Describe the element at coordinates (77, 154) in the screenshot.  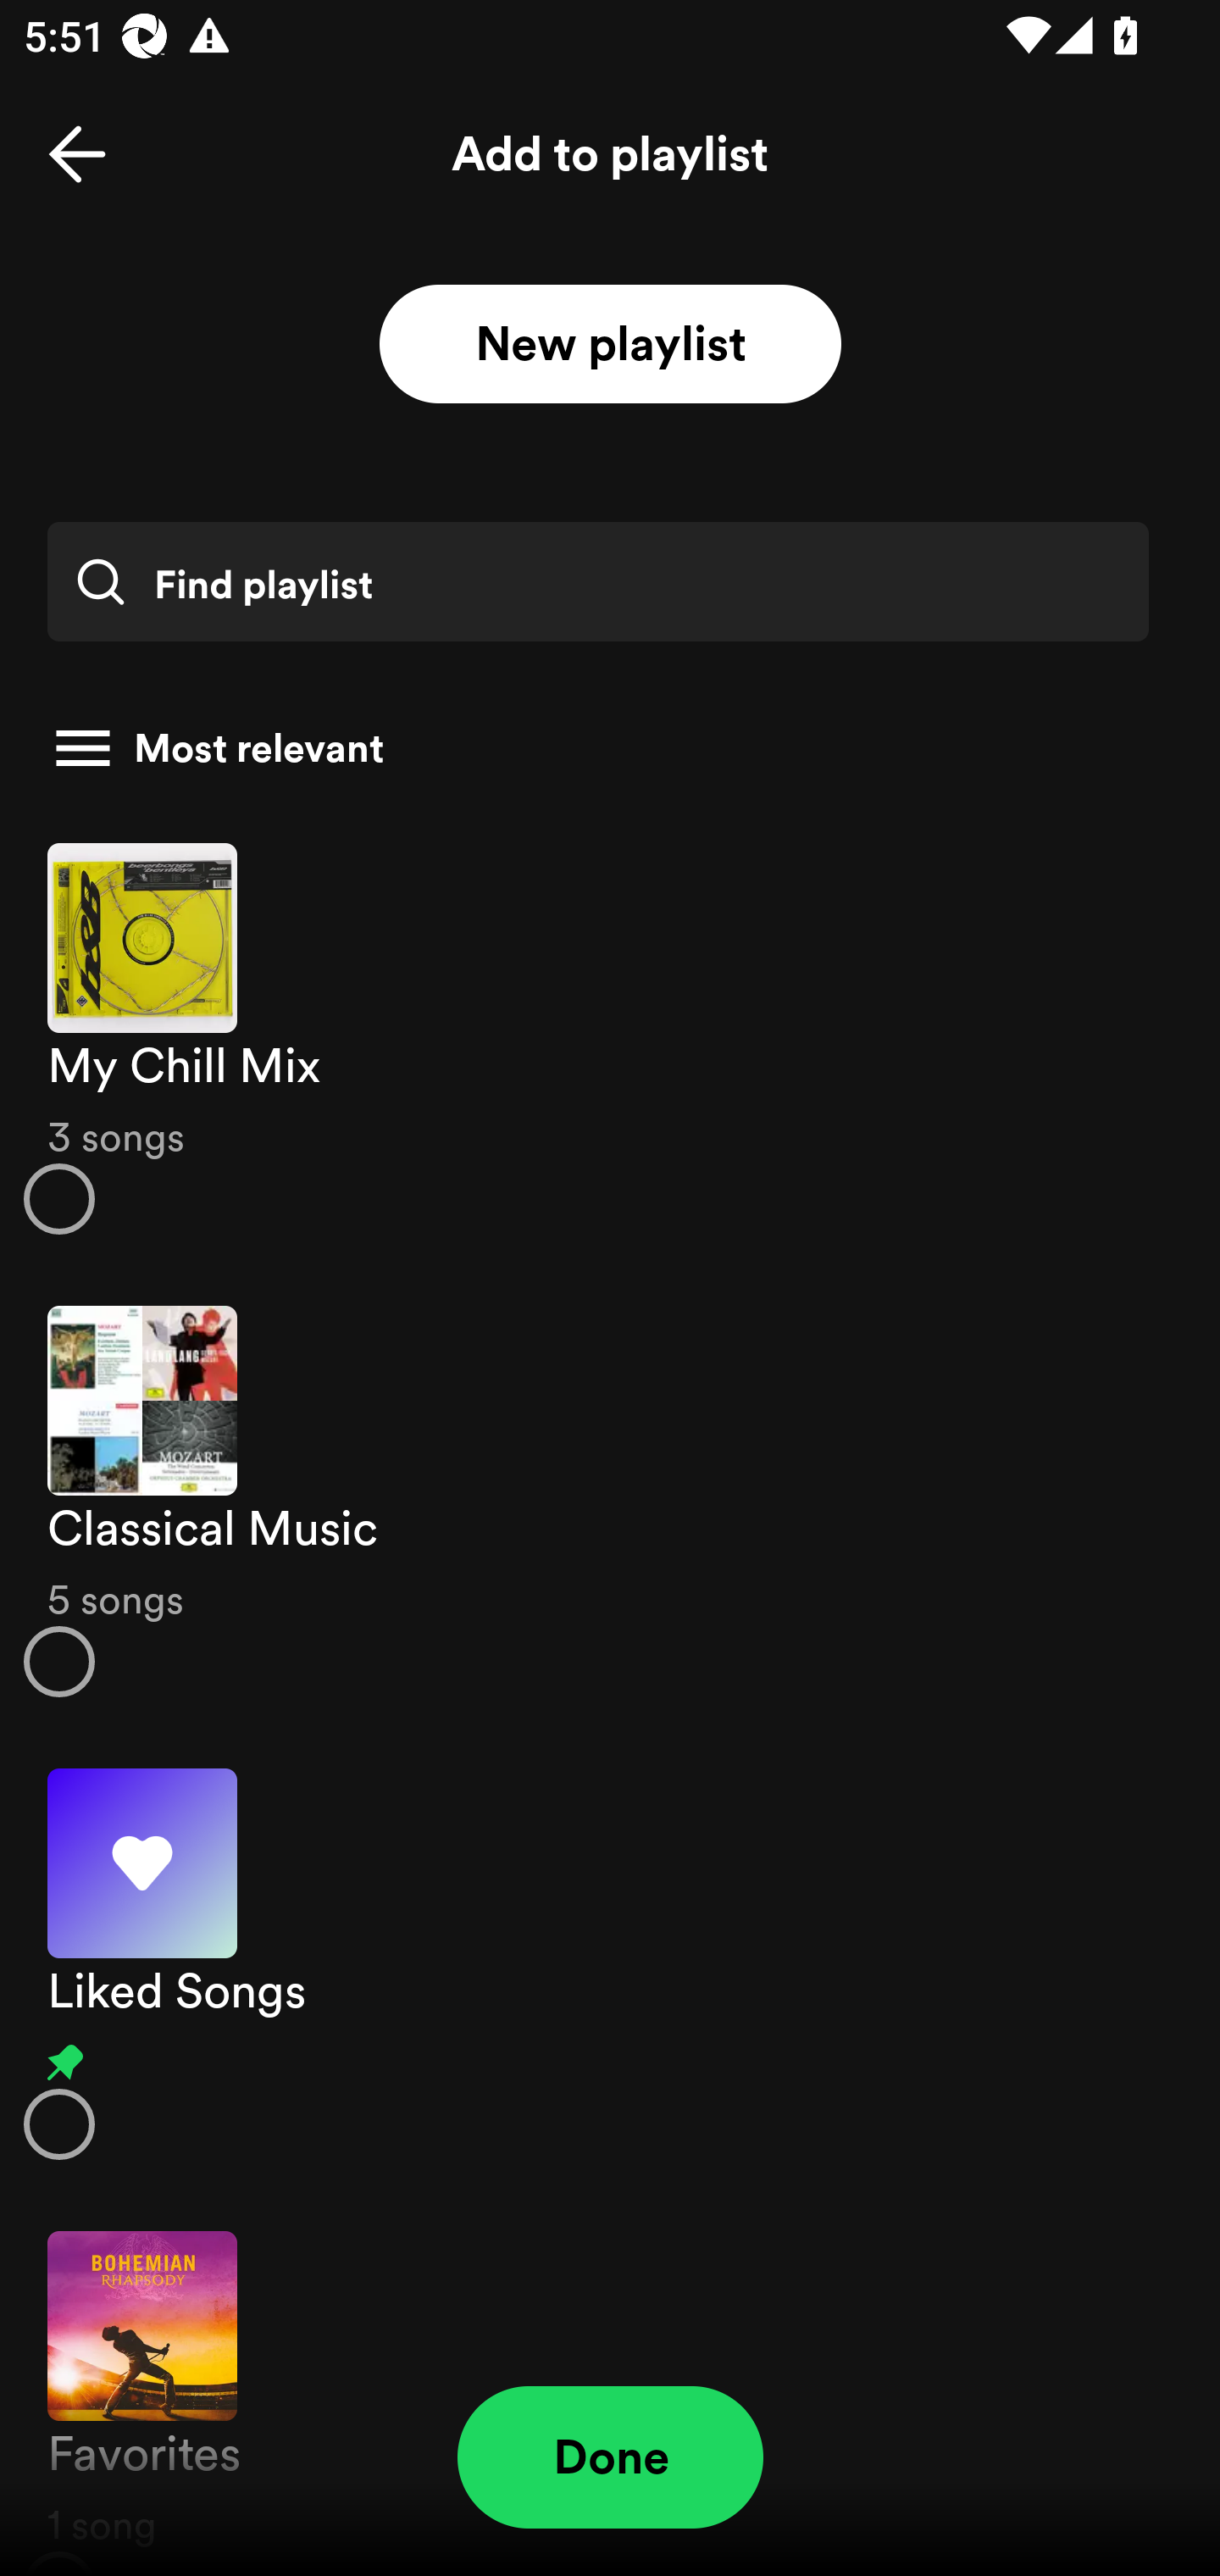
I see `Back` at that location.